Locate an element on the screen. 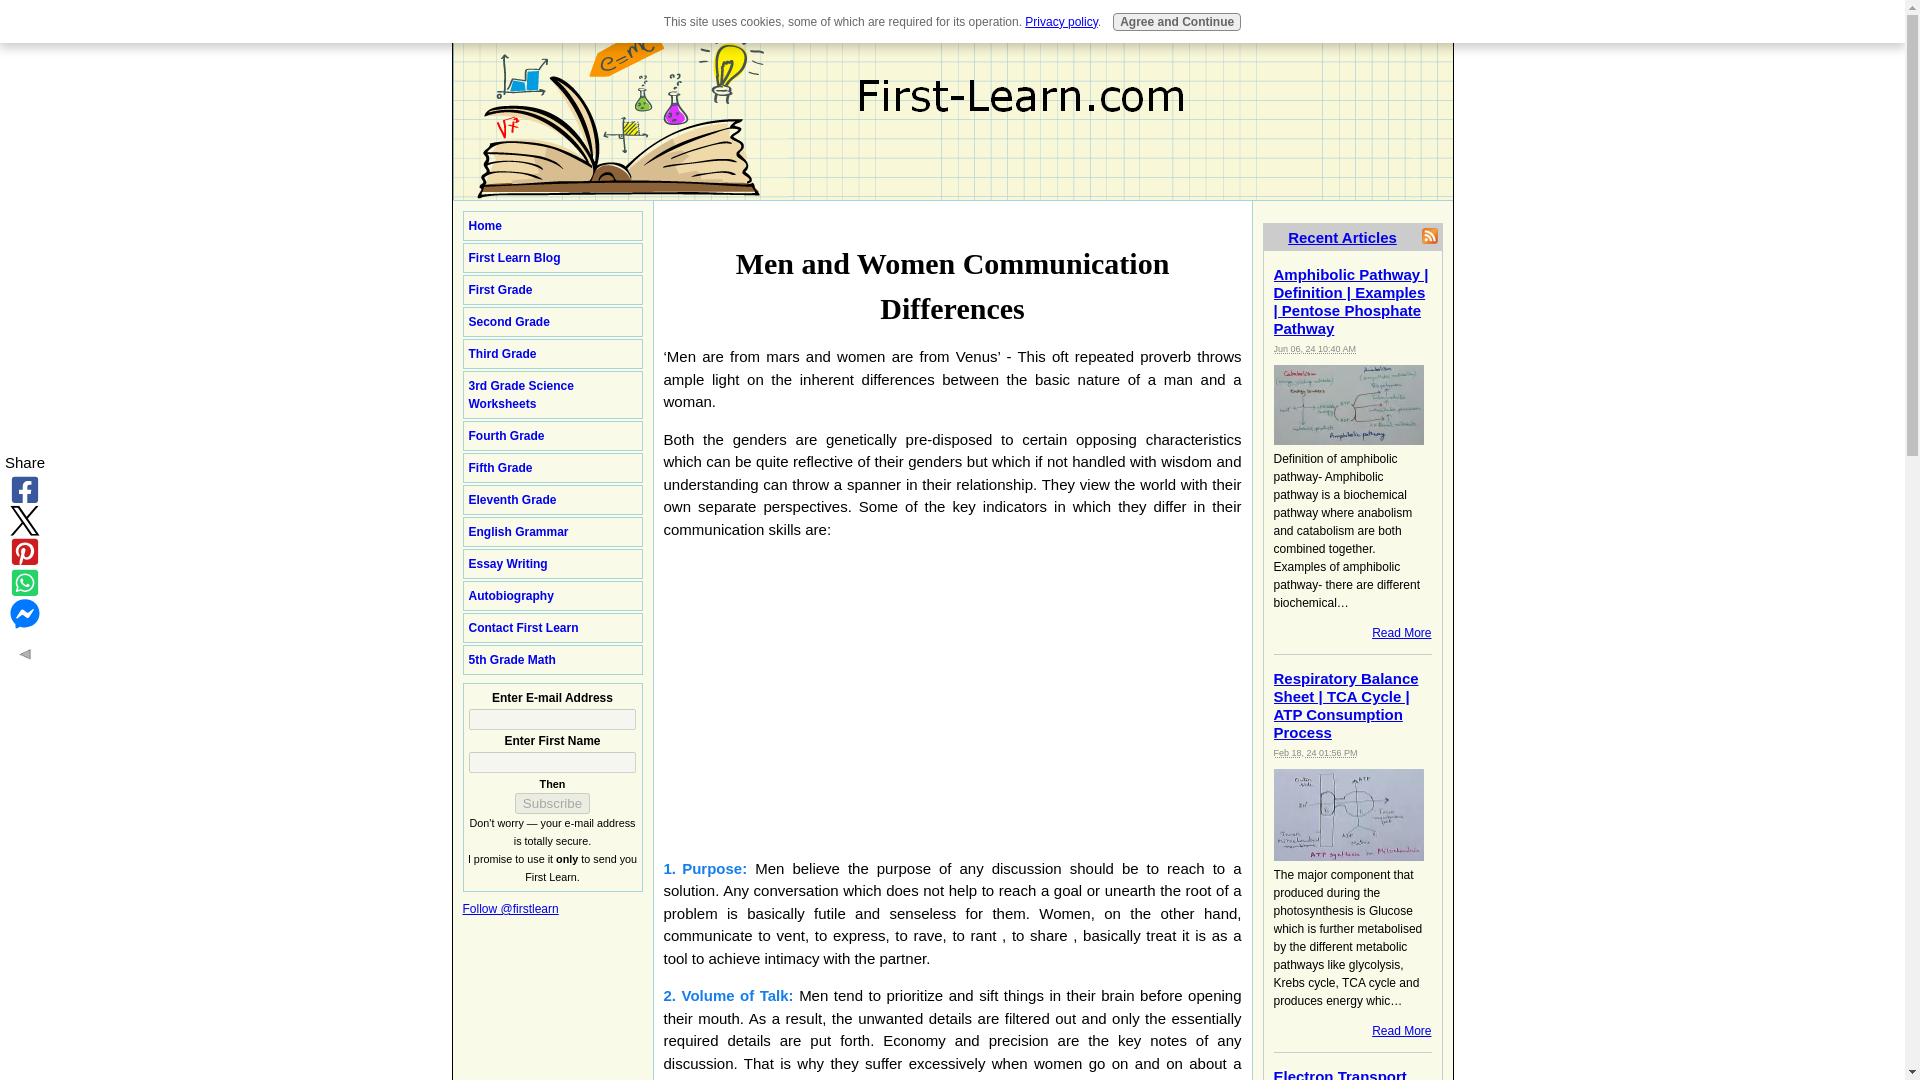  3rd Grade Science Worksheets is located at coordinates (552, 395).